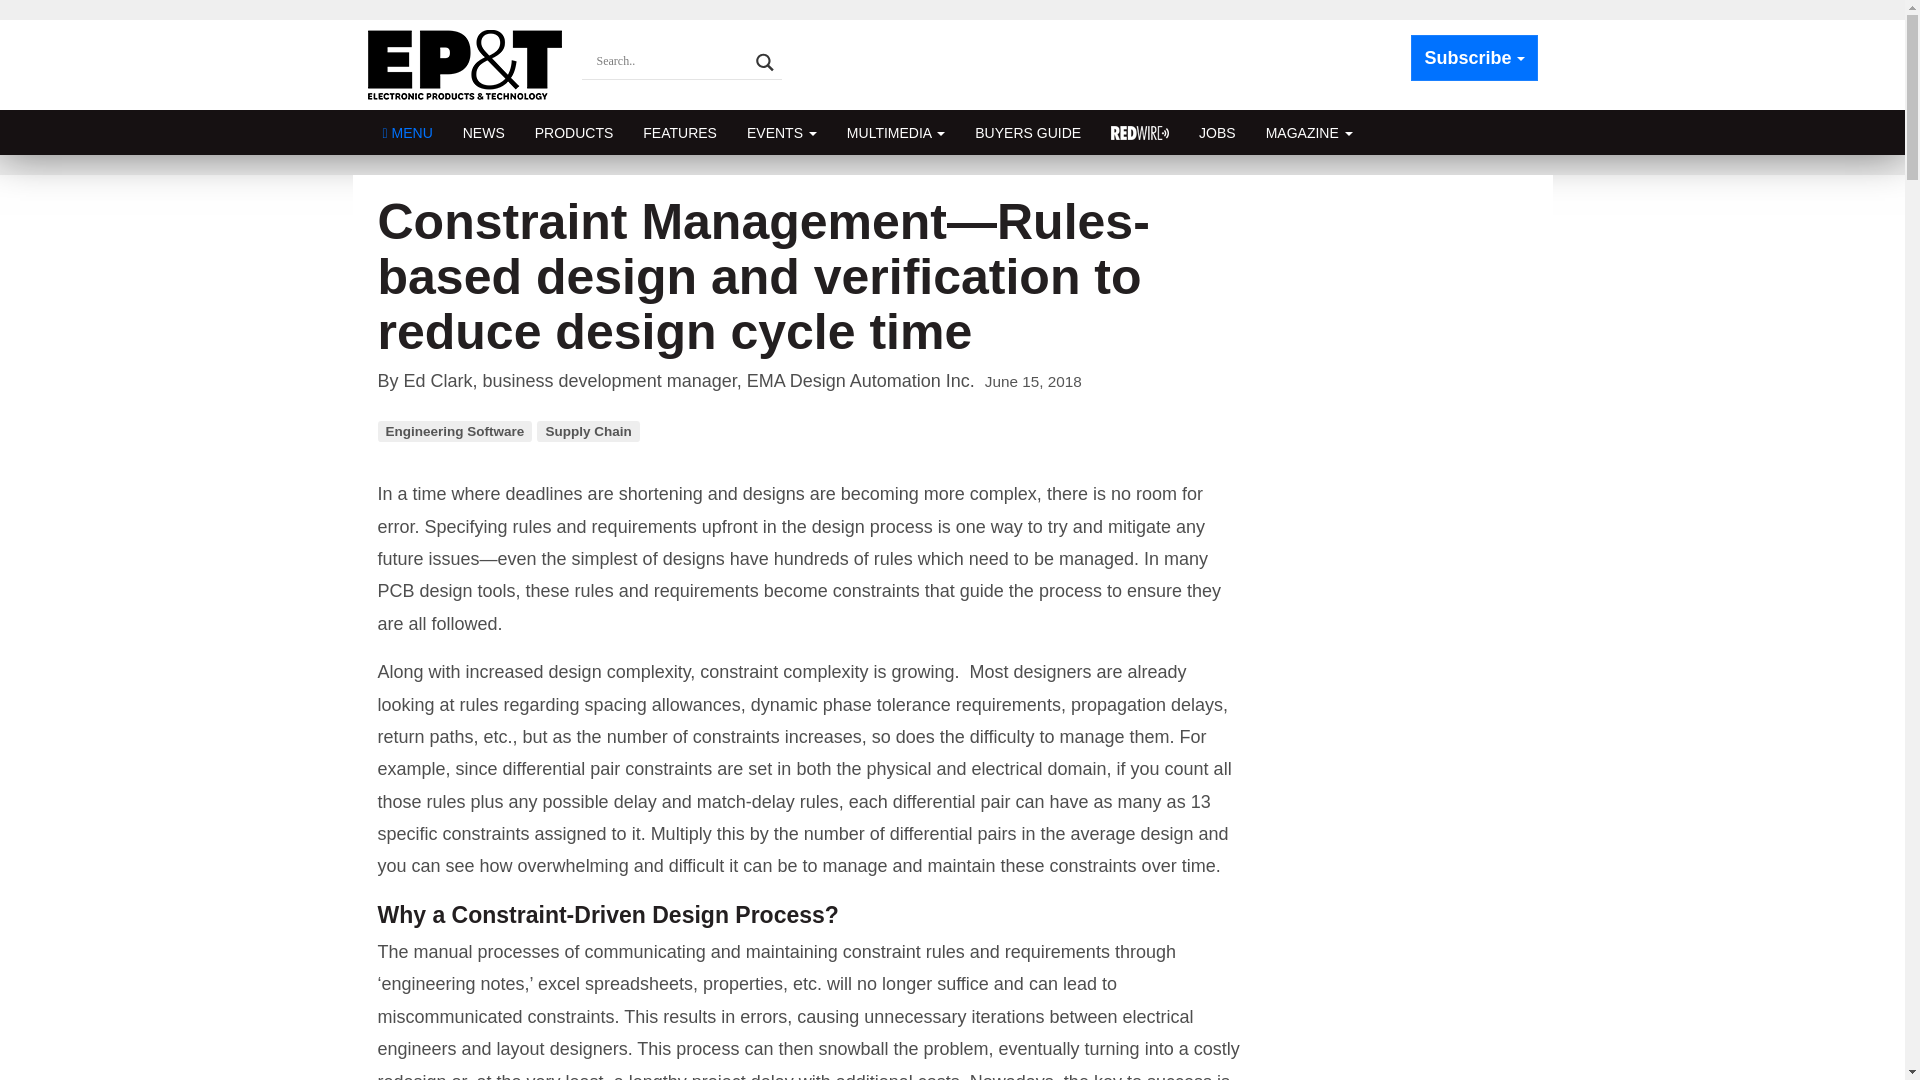  What do you see at coordinates (1218, 132) in the screenshot?
I see `JOBS` at bounding box center [1218, 132].